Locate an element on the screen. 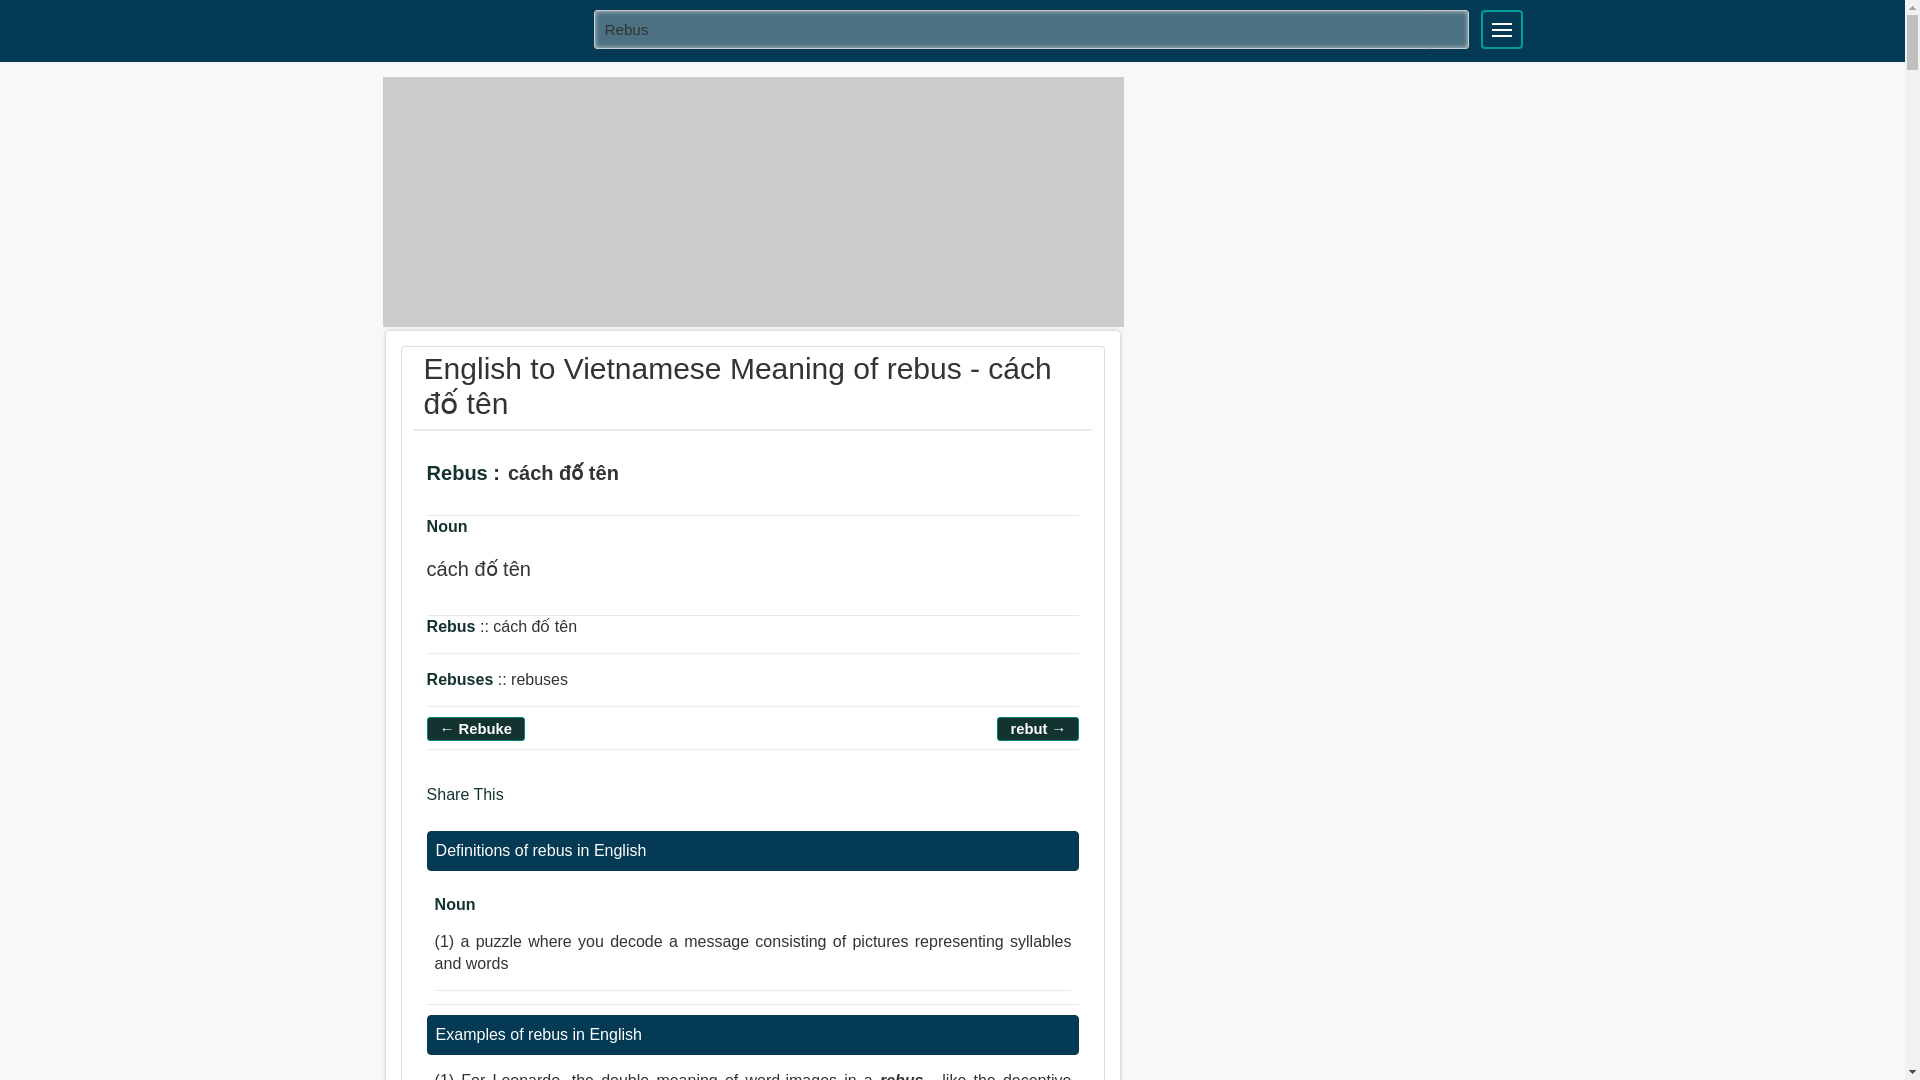 Image resolution: width=1920 pixels, height=1080 pixels. Search is located at coordinates (1449, 29).